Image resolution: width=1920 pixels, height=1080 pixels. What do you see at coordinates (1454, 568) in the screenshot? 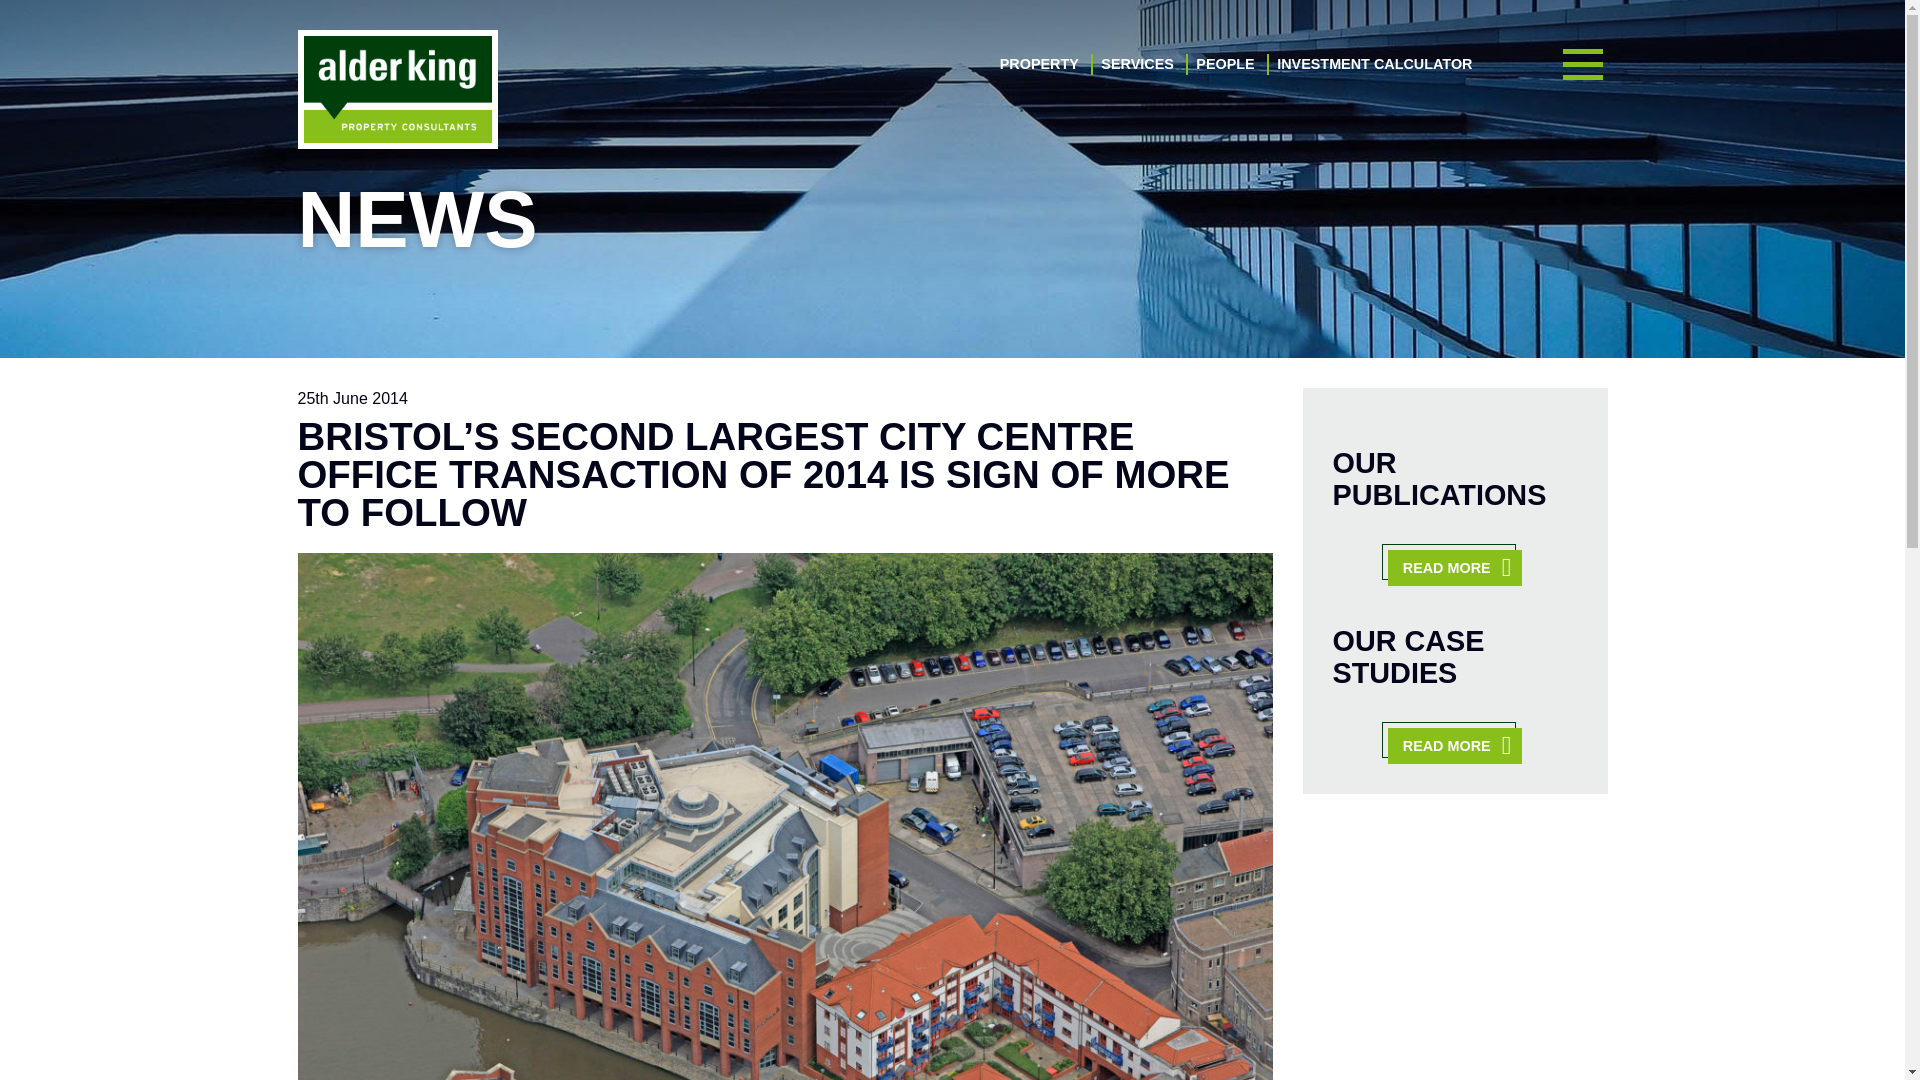
I see `READ MORE` at bounding box center [1454, 568].